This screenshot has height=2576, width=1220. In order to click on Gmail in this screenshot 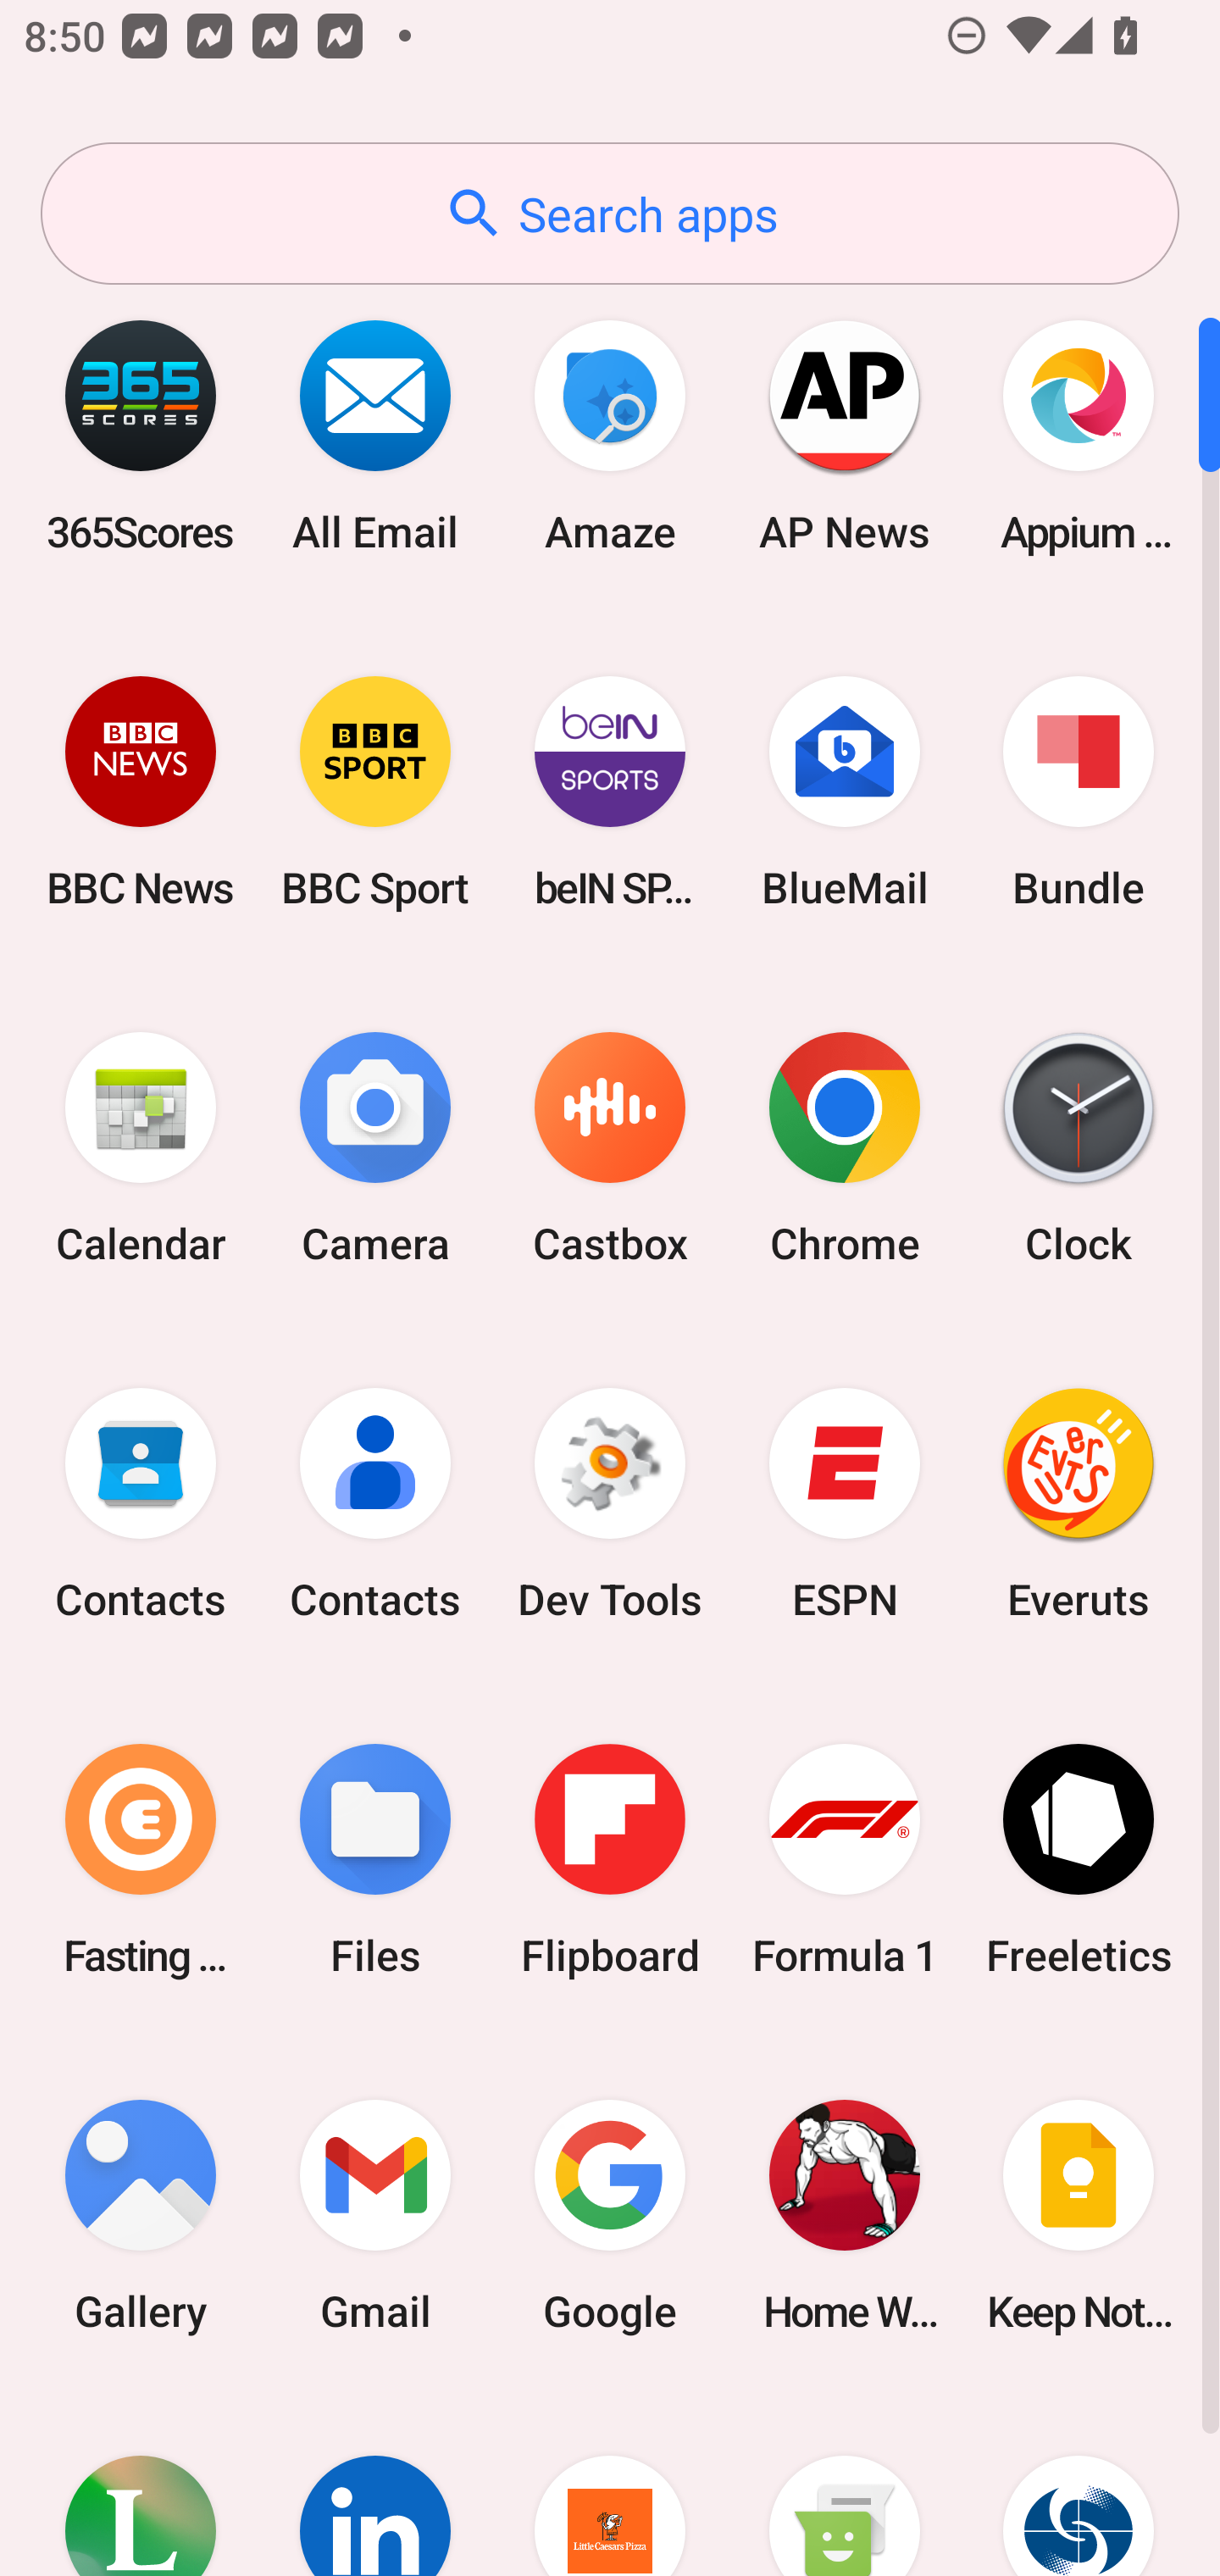, I will do `click(375, 2215)`.